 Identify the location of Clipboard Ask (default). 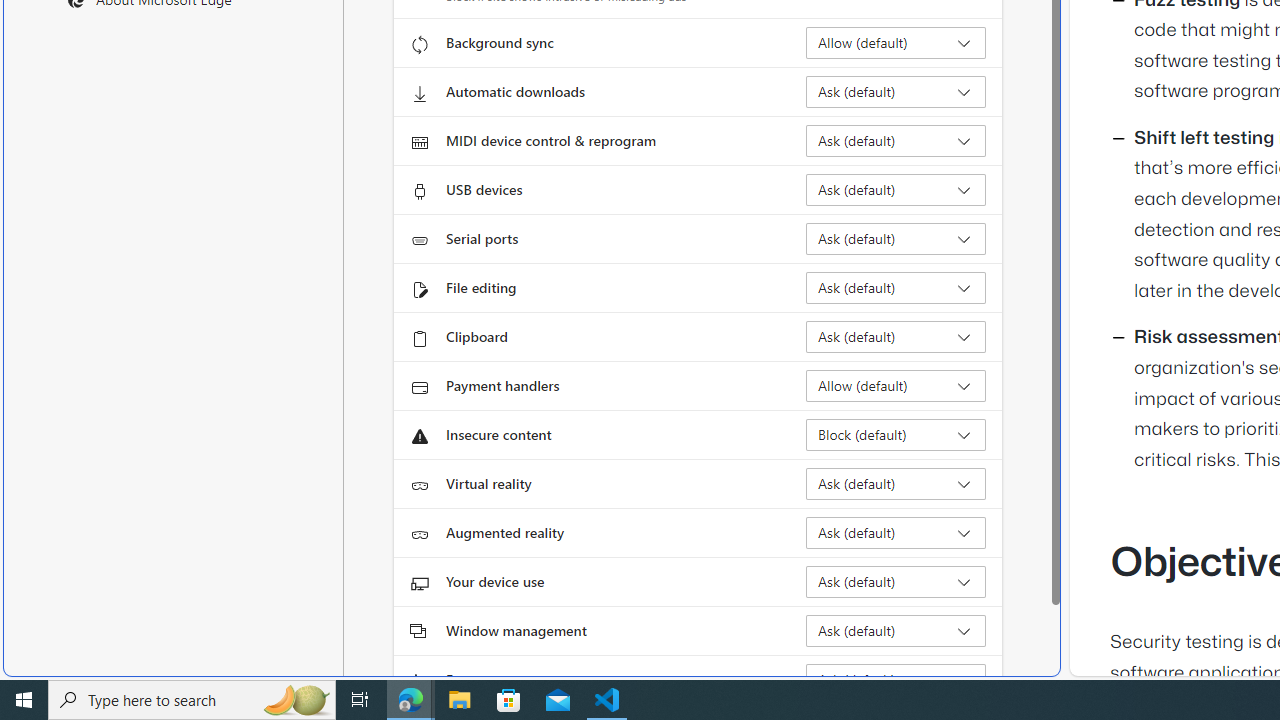
(896, 336).